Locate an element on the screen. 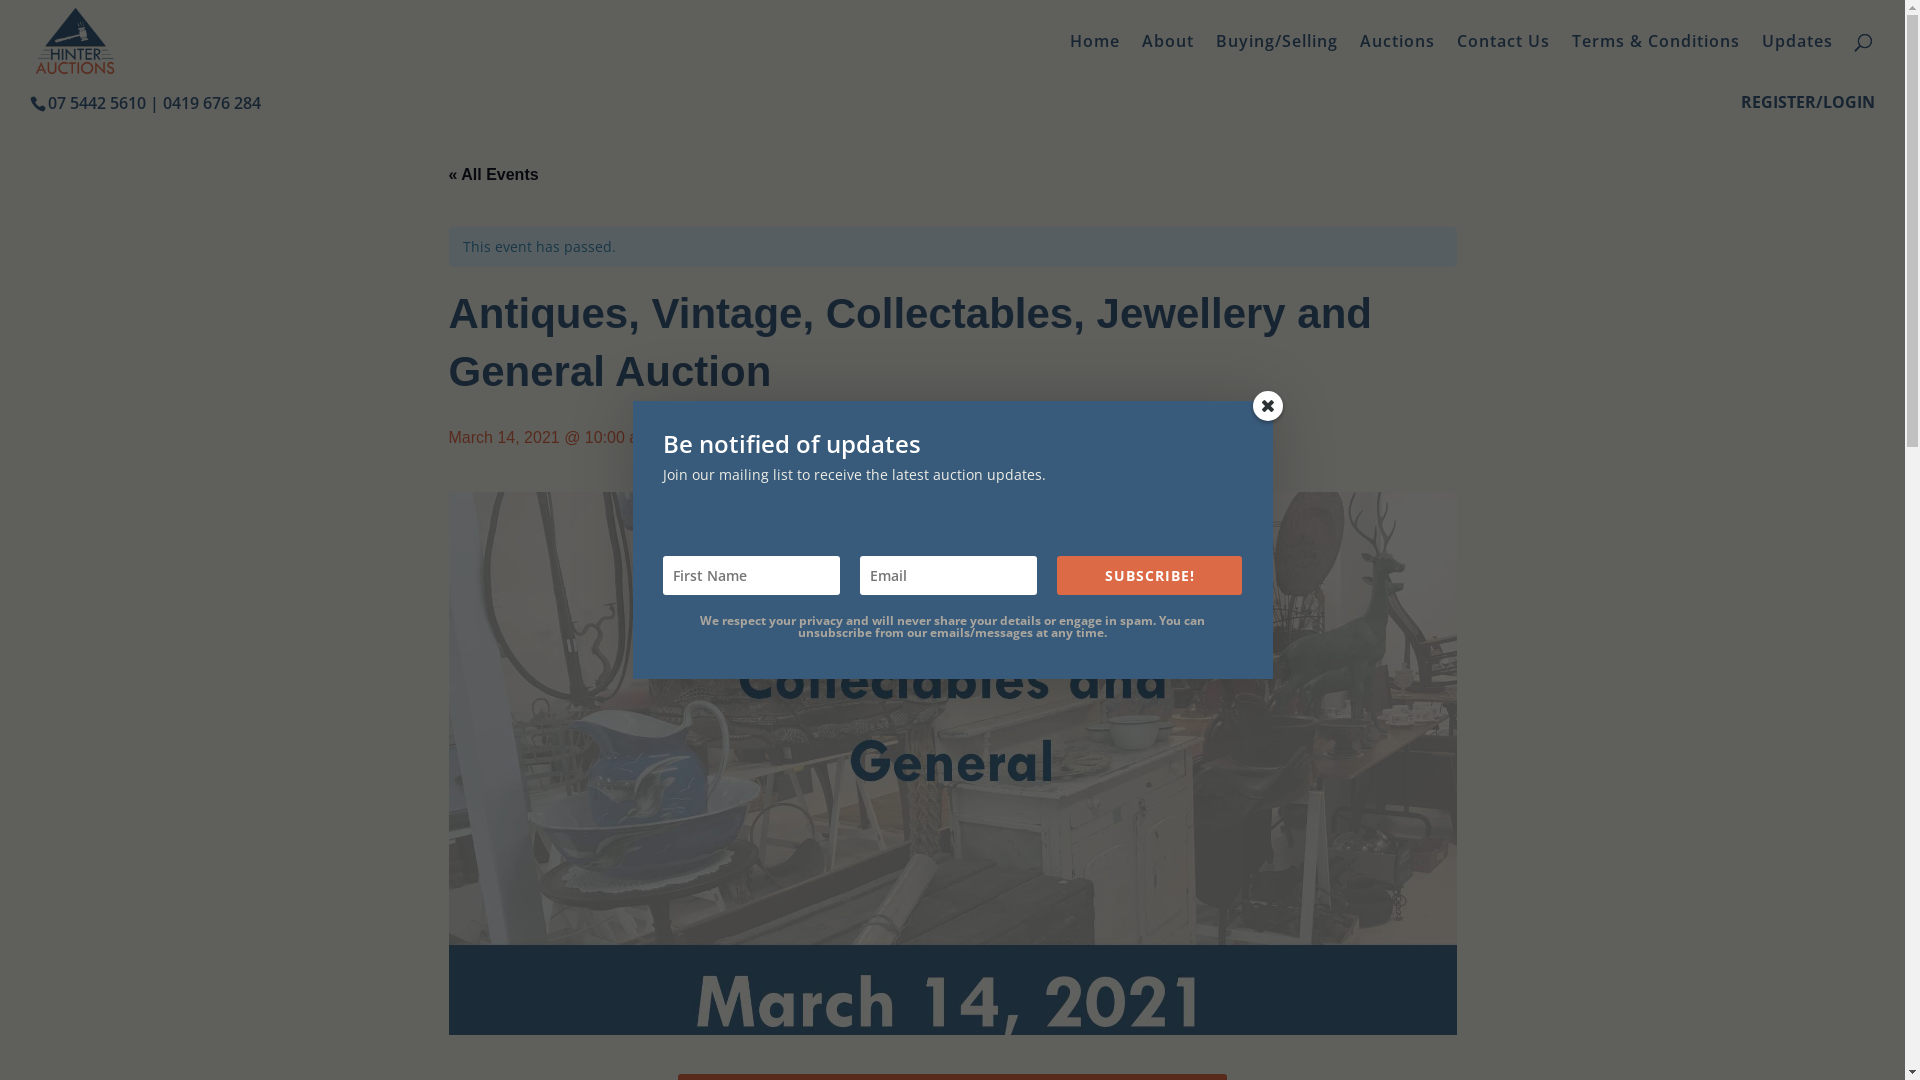  Buying/Selling is located at coordinates (1277, 58).